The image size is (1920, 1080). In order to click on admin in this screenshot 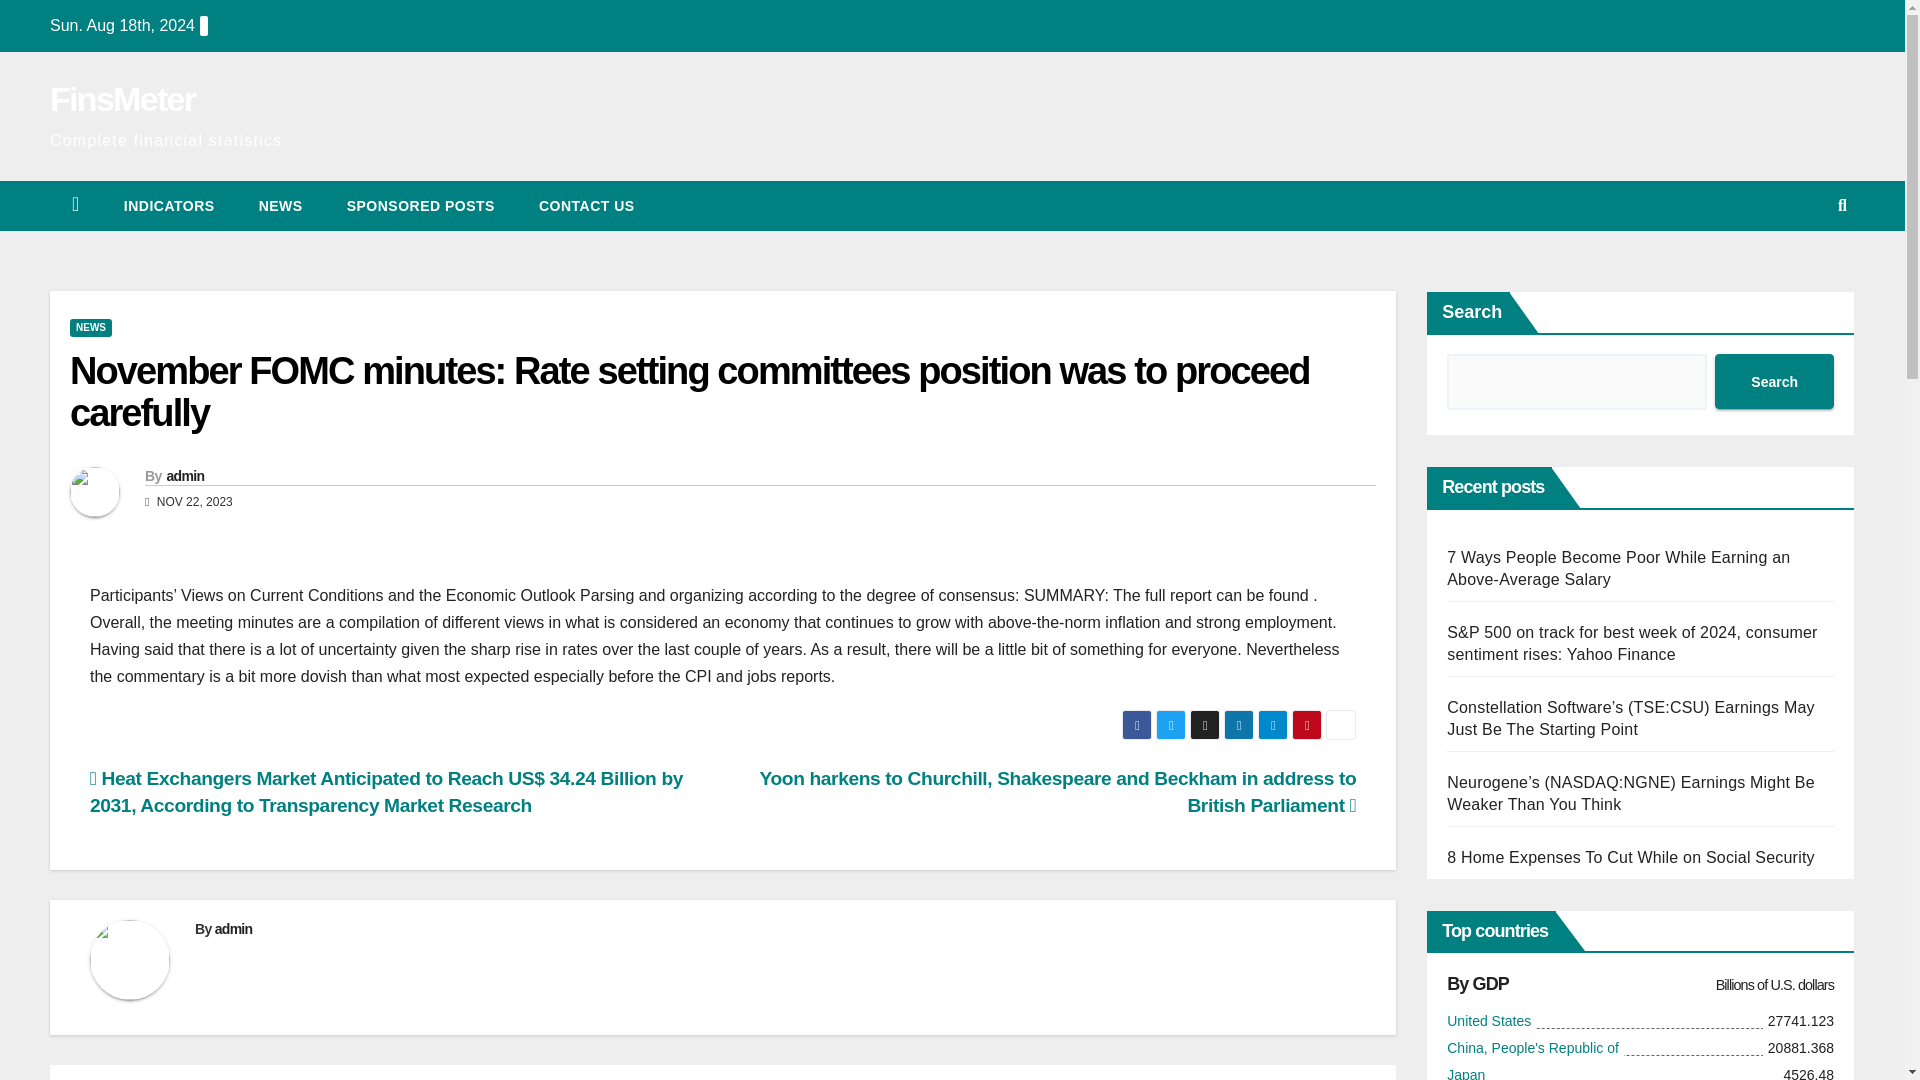, I will do `click(184, 475)`.